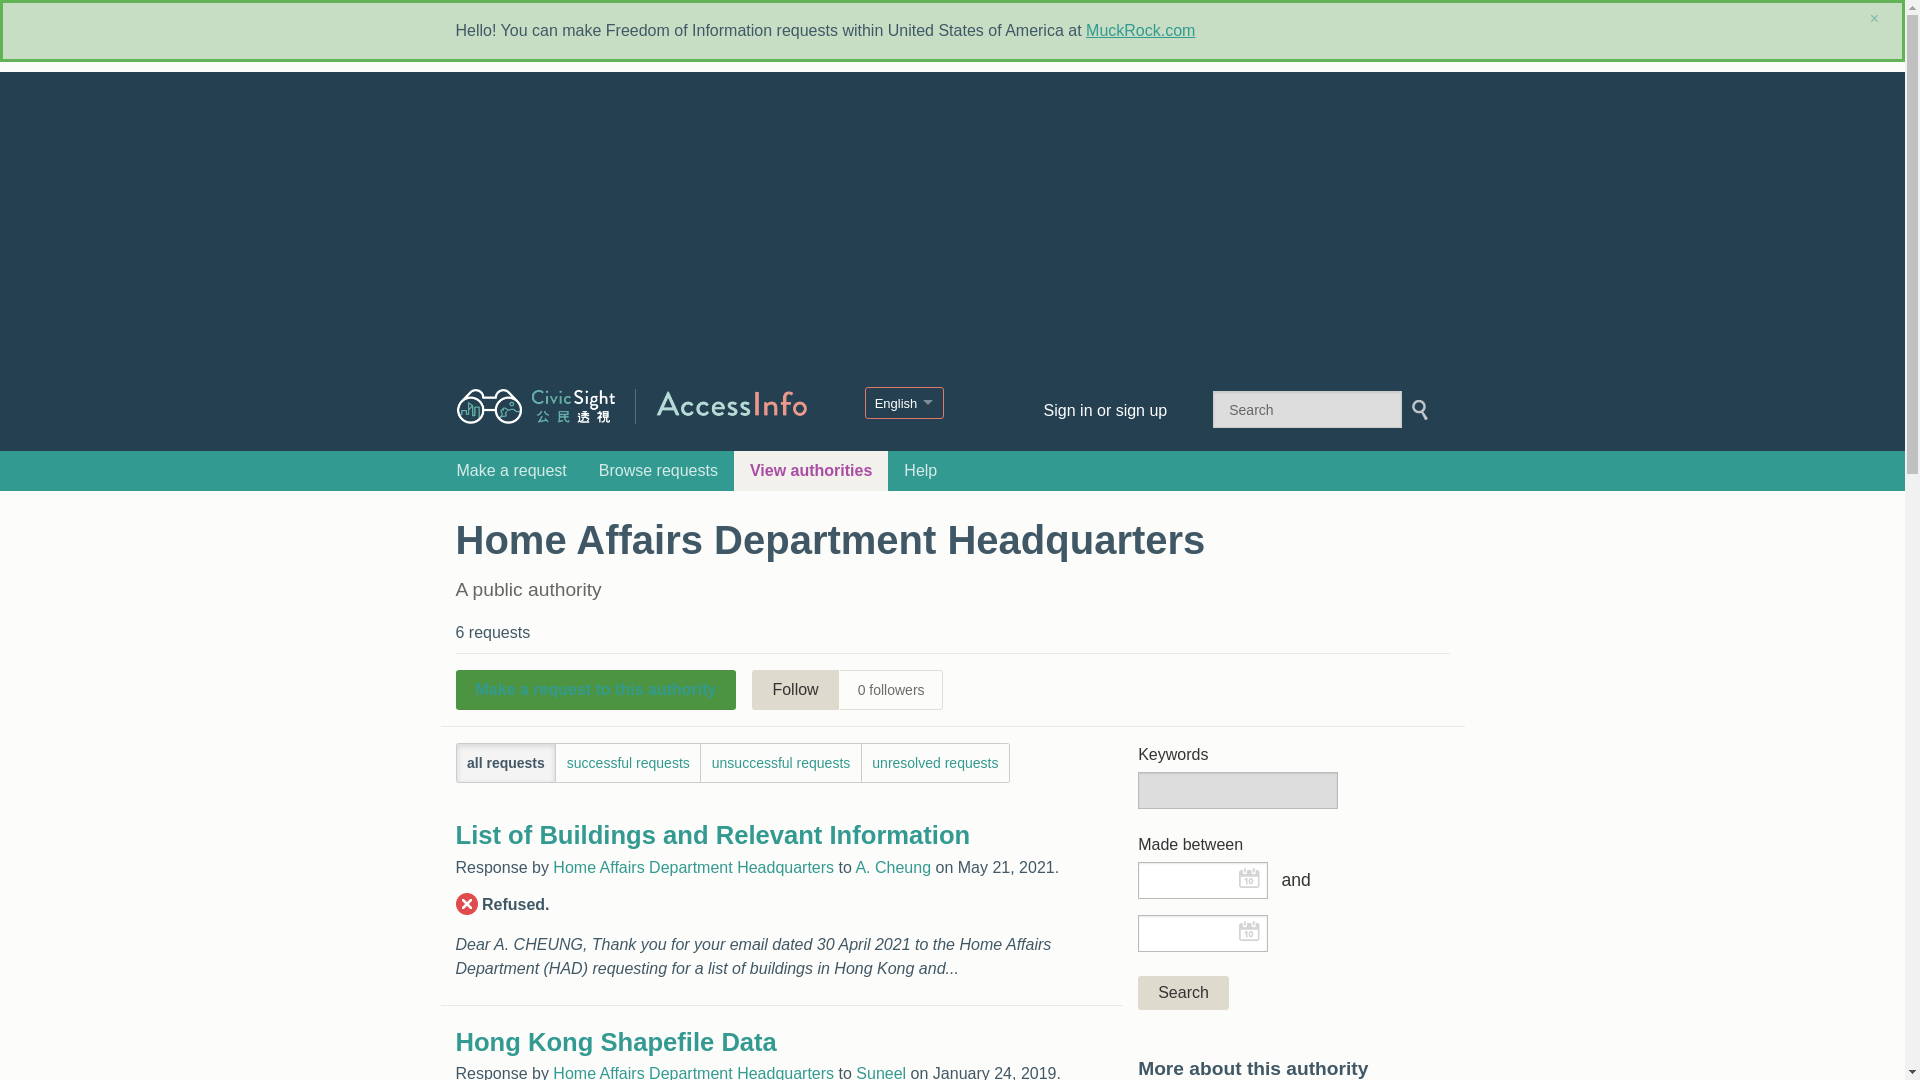 This screenshot has height=1080, width=1920. Describe the element at coordinates (731, 402) in the screenshot. I see `accessinfo.hk` at that location.